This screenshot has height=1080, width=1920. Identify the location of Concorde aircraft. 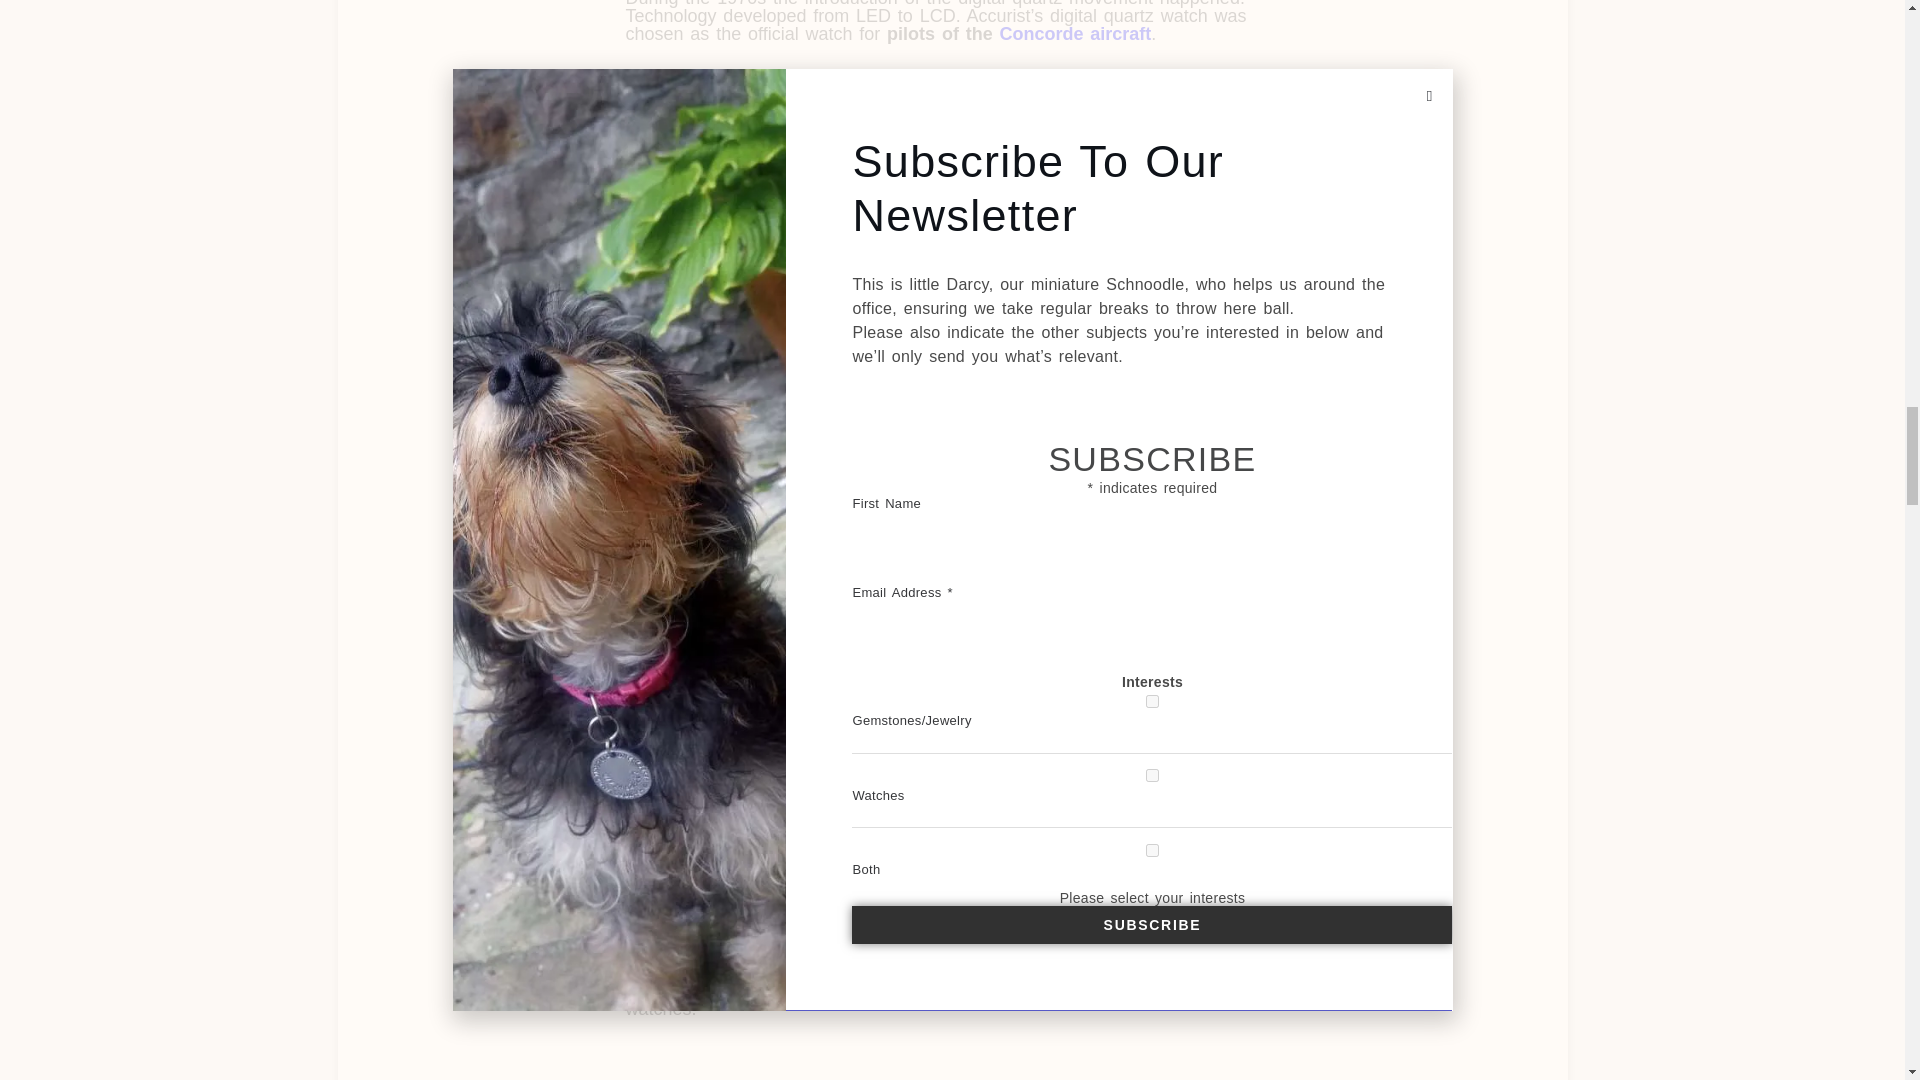
(1076, 34).